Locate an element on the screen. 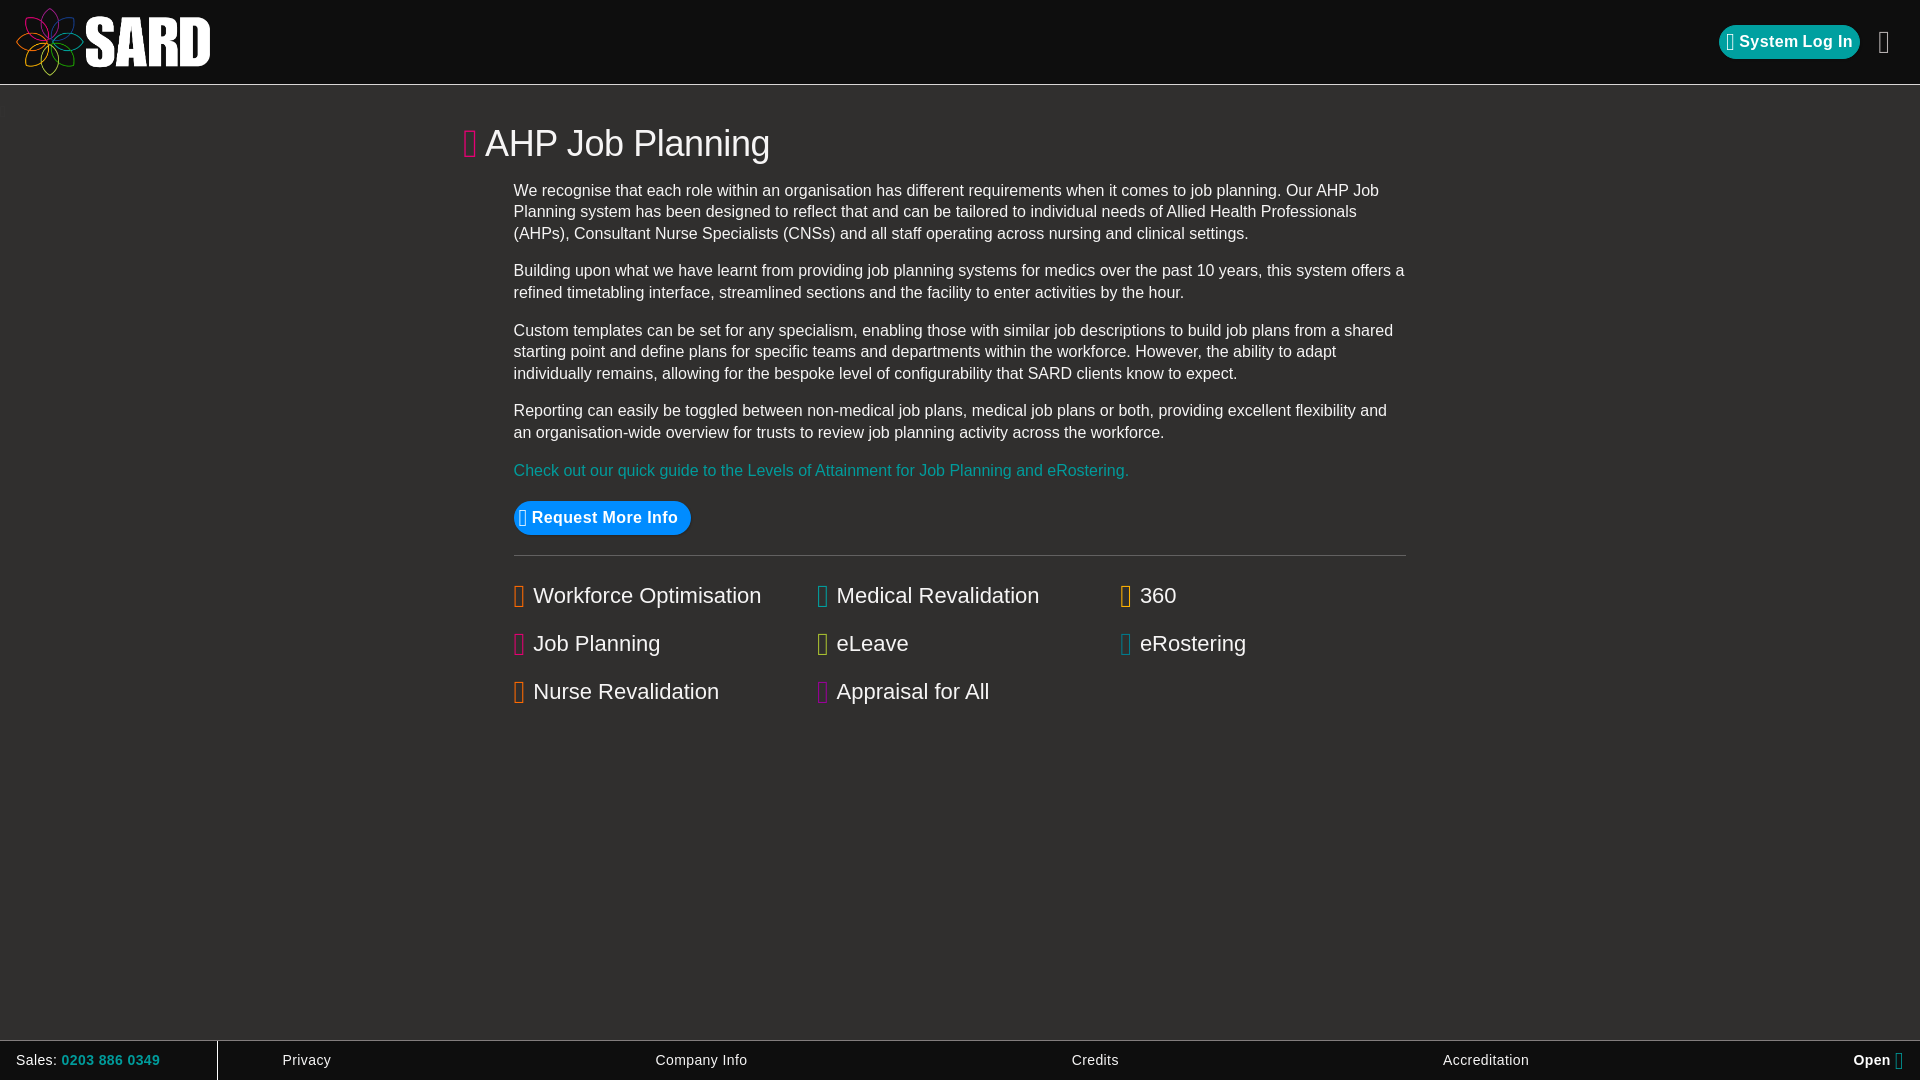  Medical Revalidation is located at coordinates (1789, 42).